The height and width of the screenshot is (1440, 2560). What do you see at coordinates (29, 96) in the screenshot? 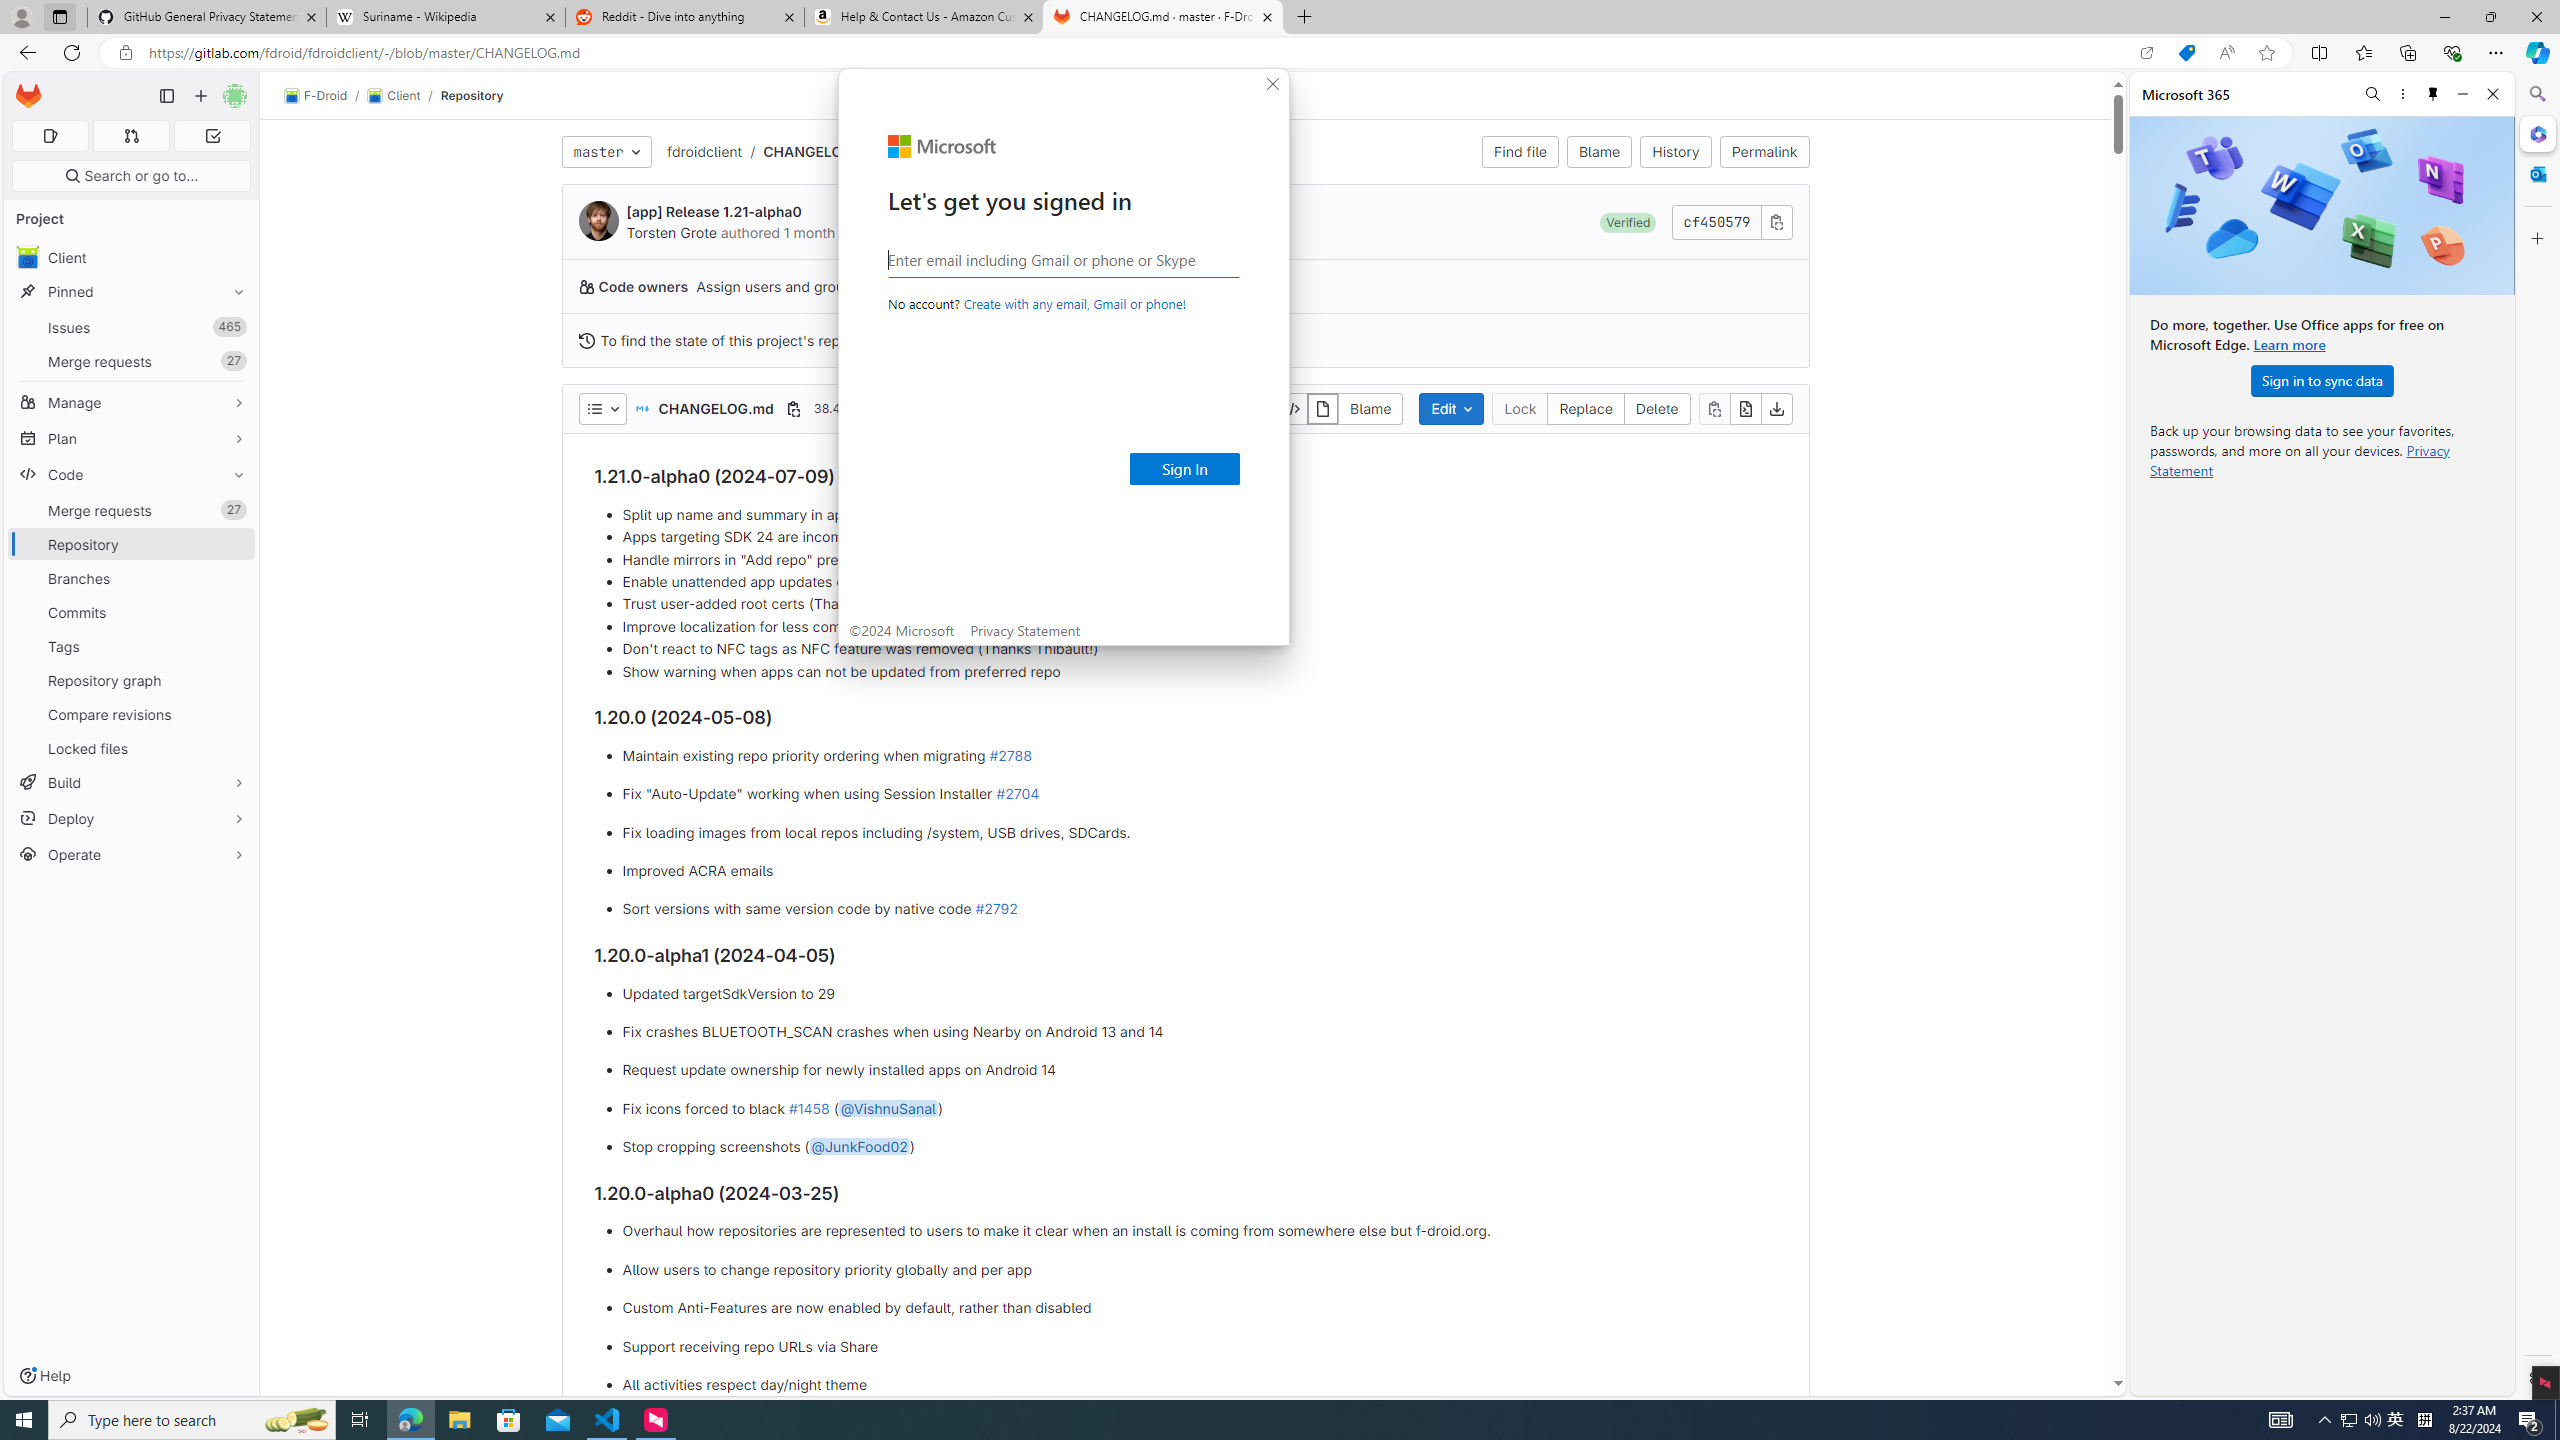
I see `Homepage` at bounding box center [29, 96].